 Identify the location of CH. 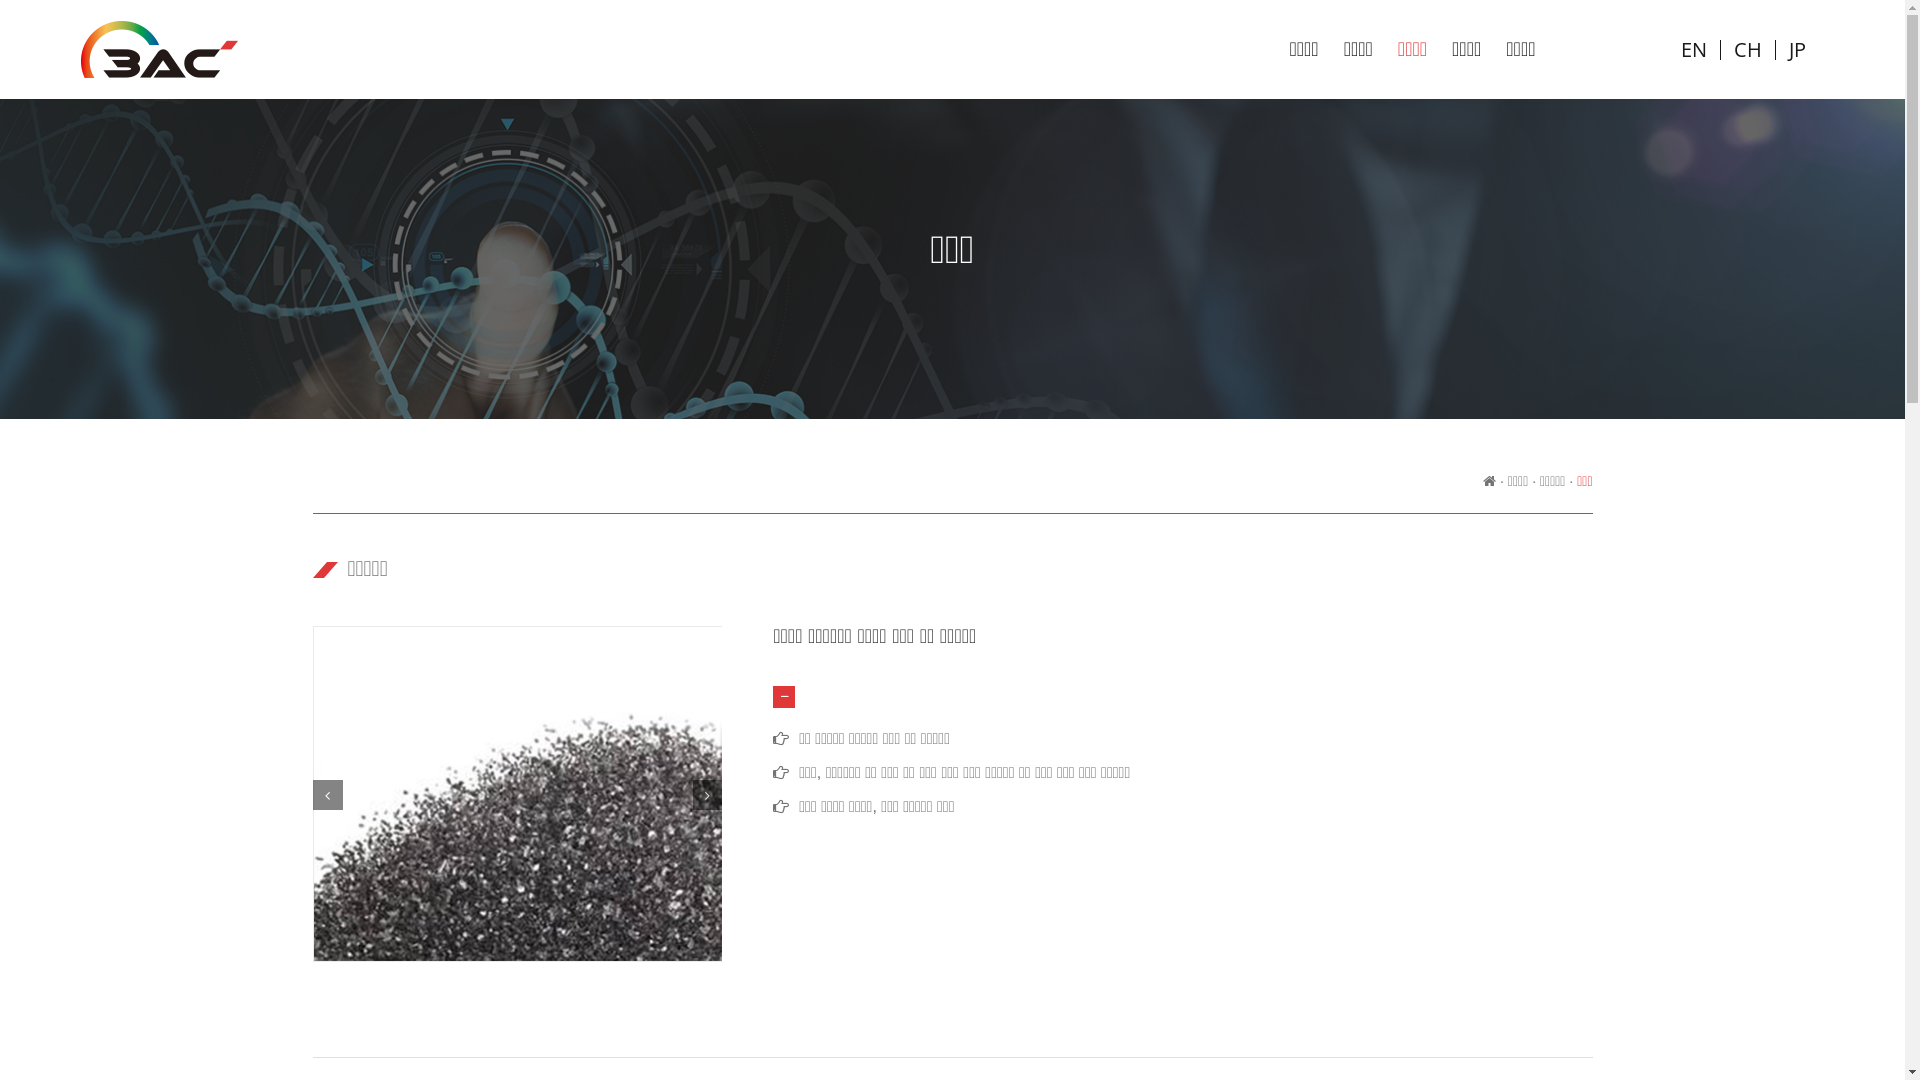
(1748, 50).